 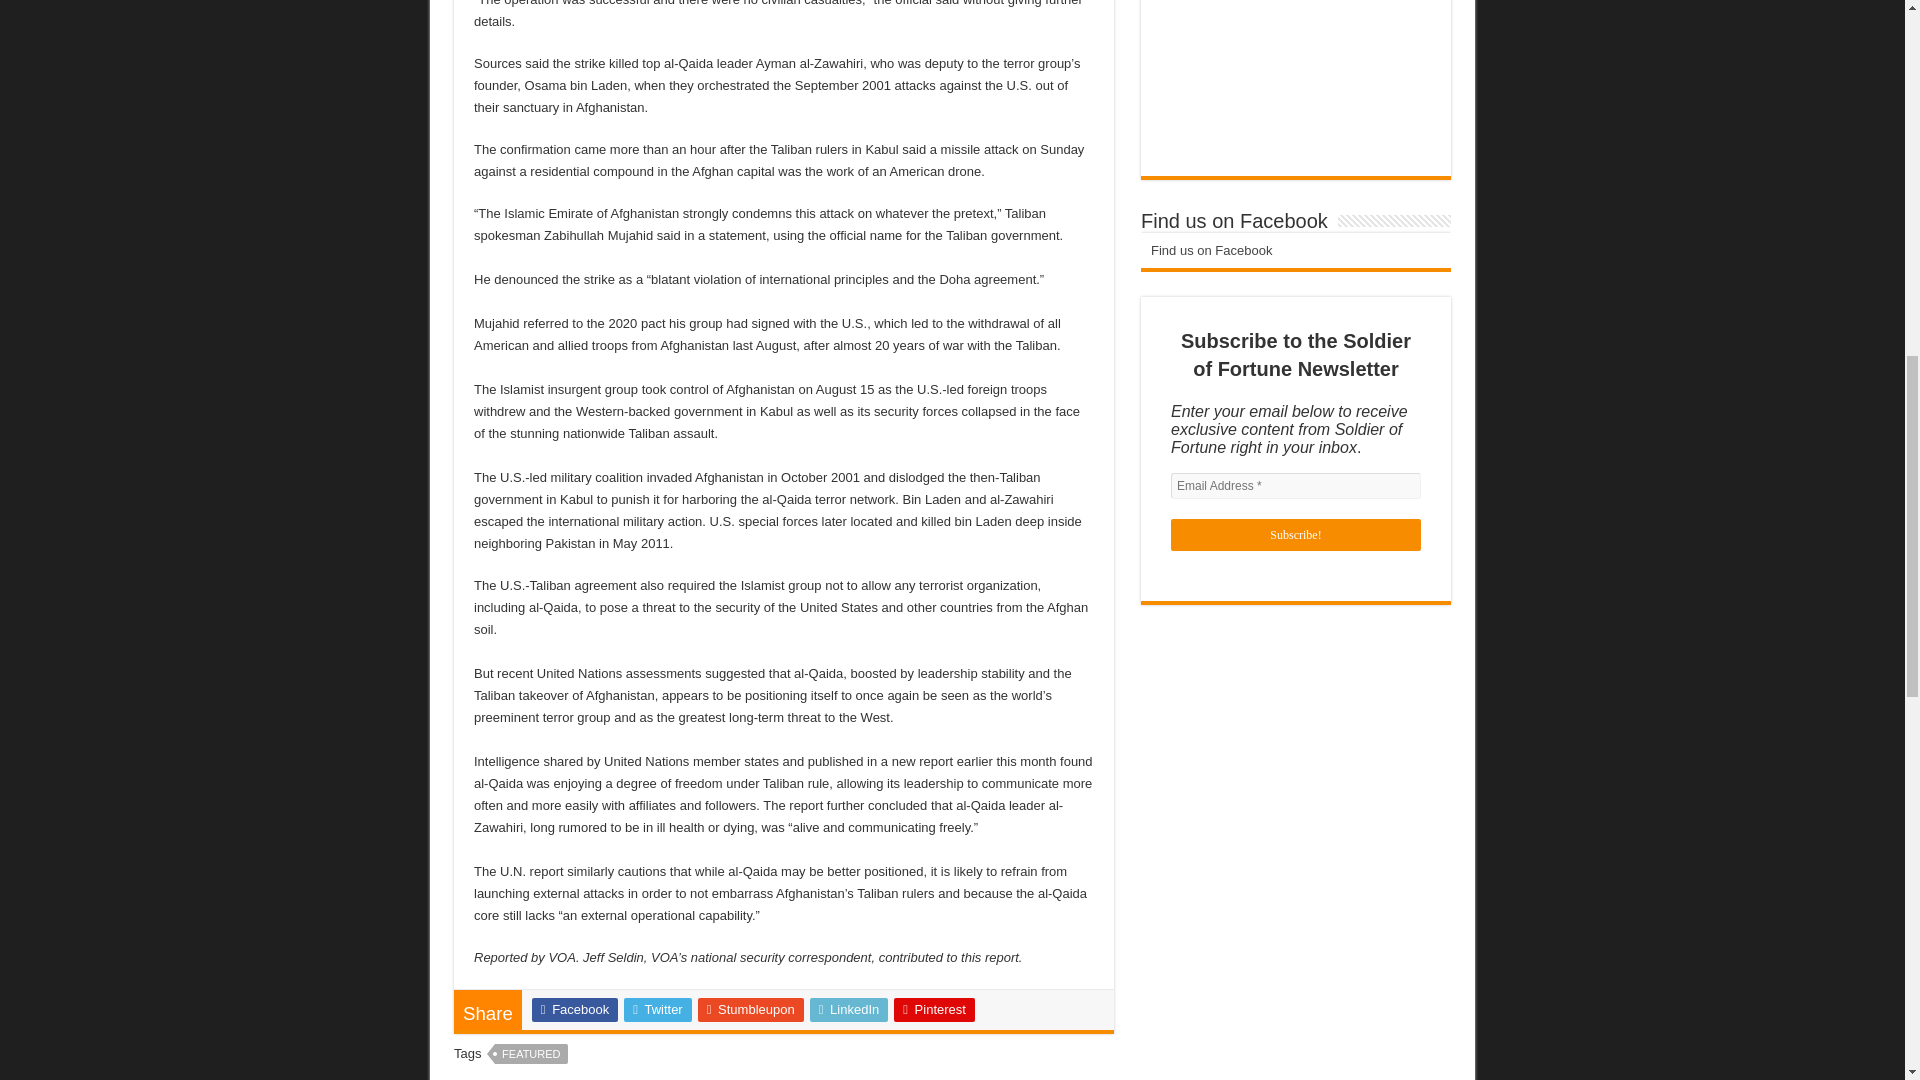 What do you see at coordinates (658, 1009) in the screenshot?
I see `Twitter` at bounding box center [658, 1009].